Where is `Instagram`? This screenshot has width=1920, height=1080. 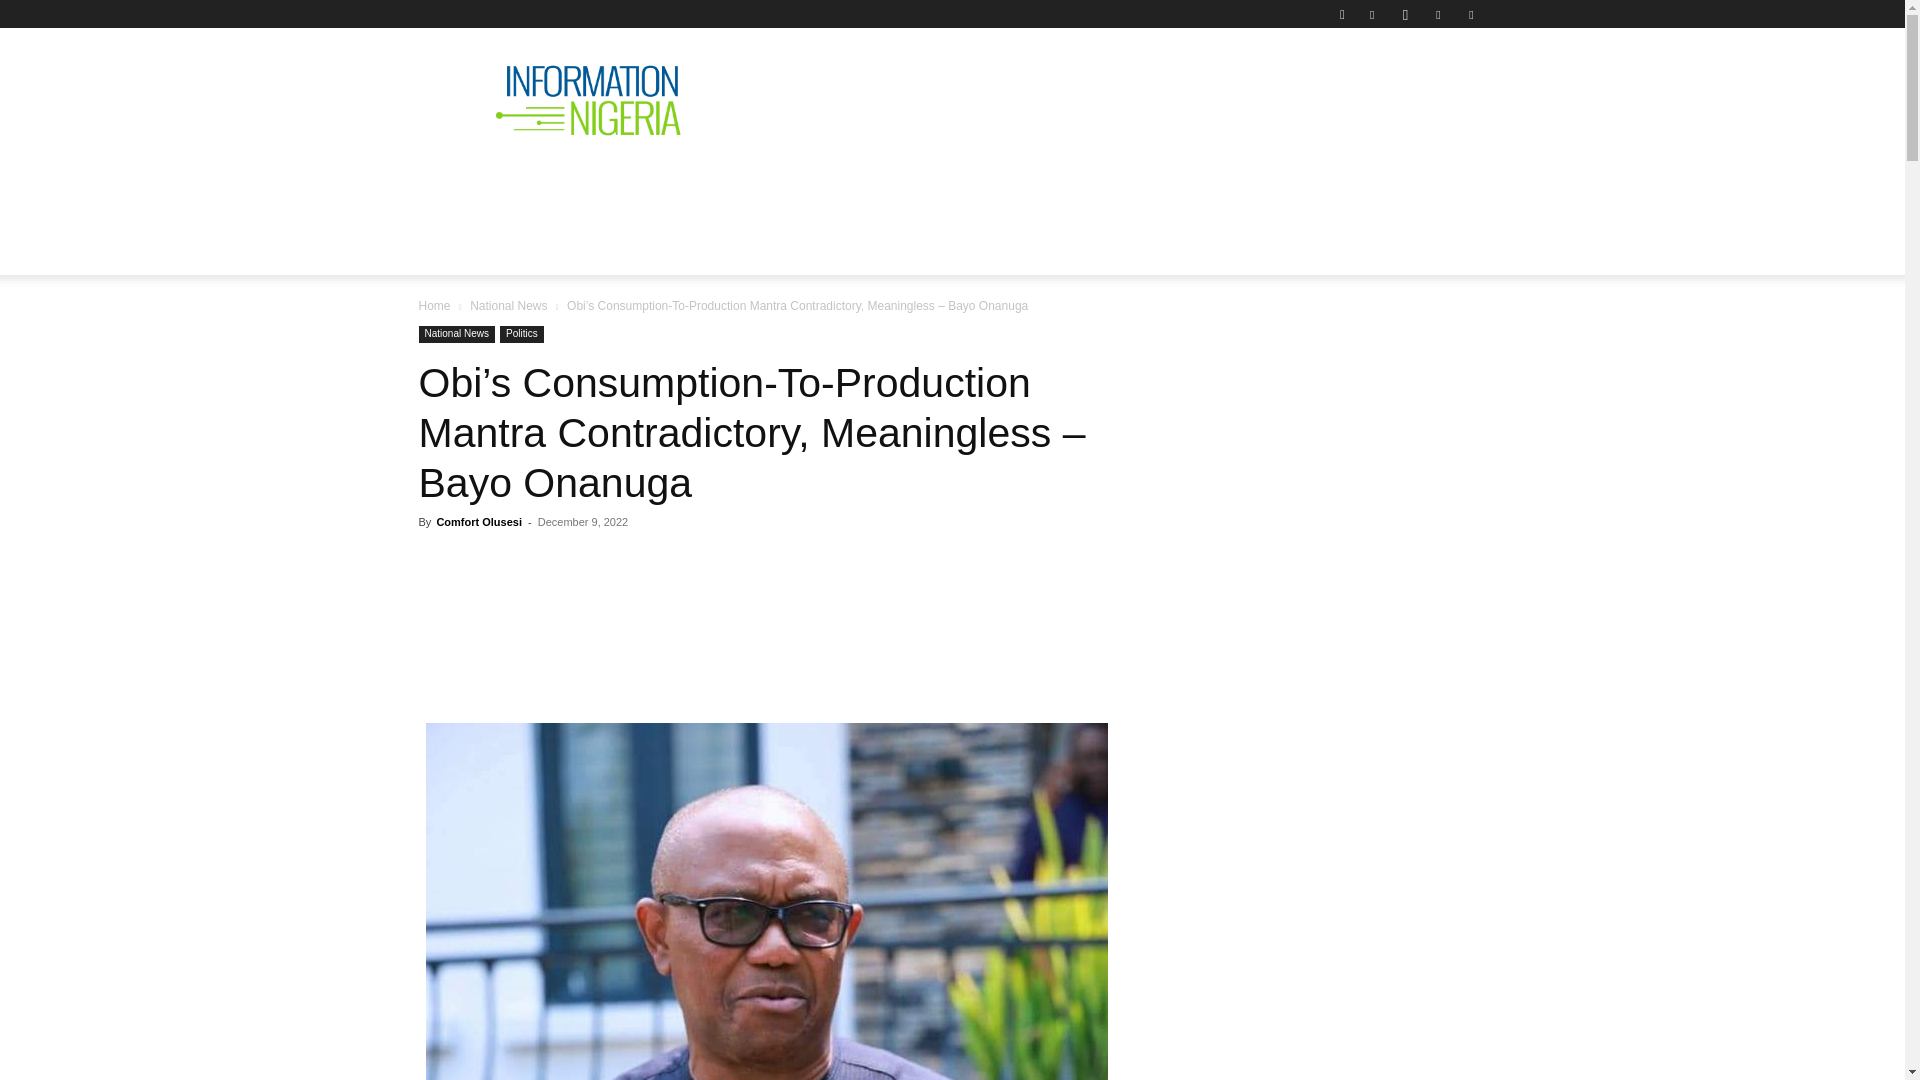 Instagram is located at coordinates (1405, 14).